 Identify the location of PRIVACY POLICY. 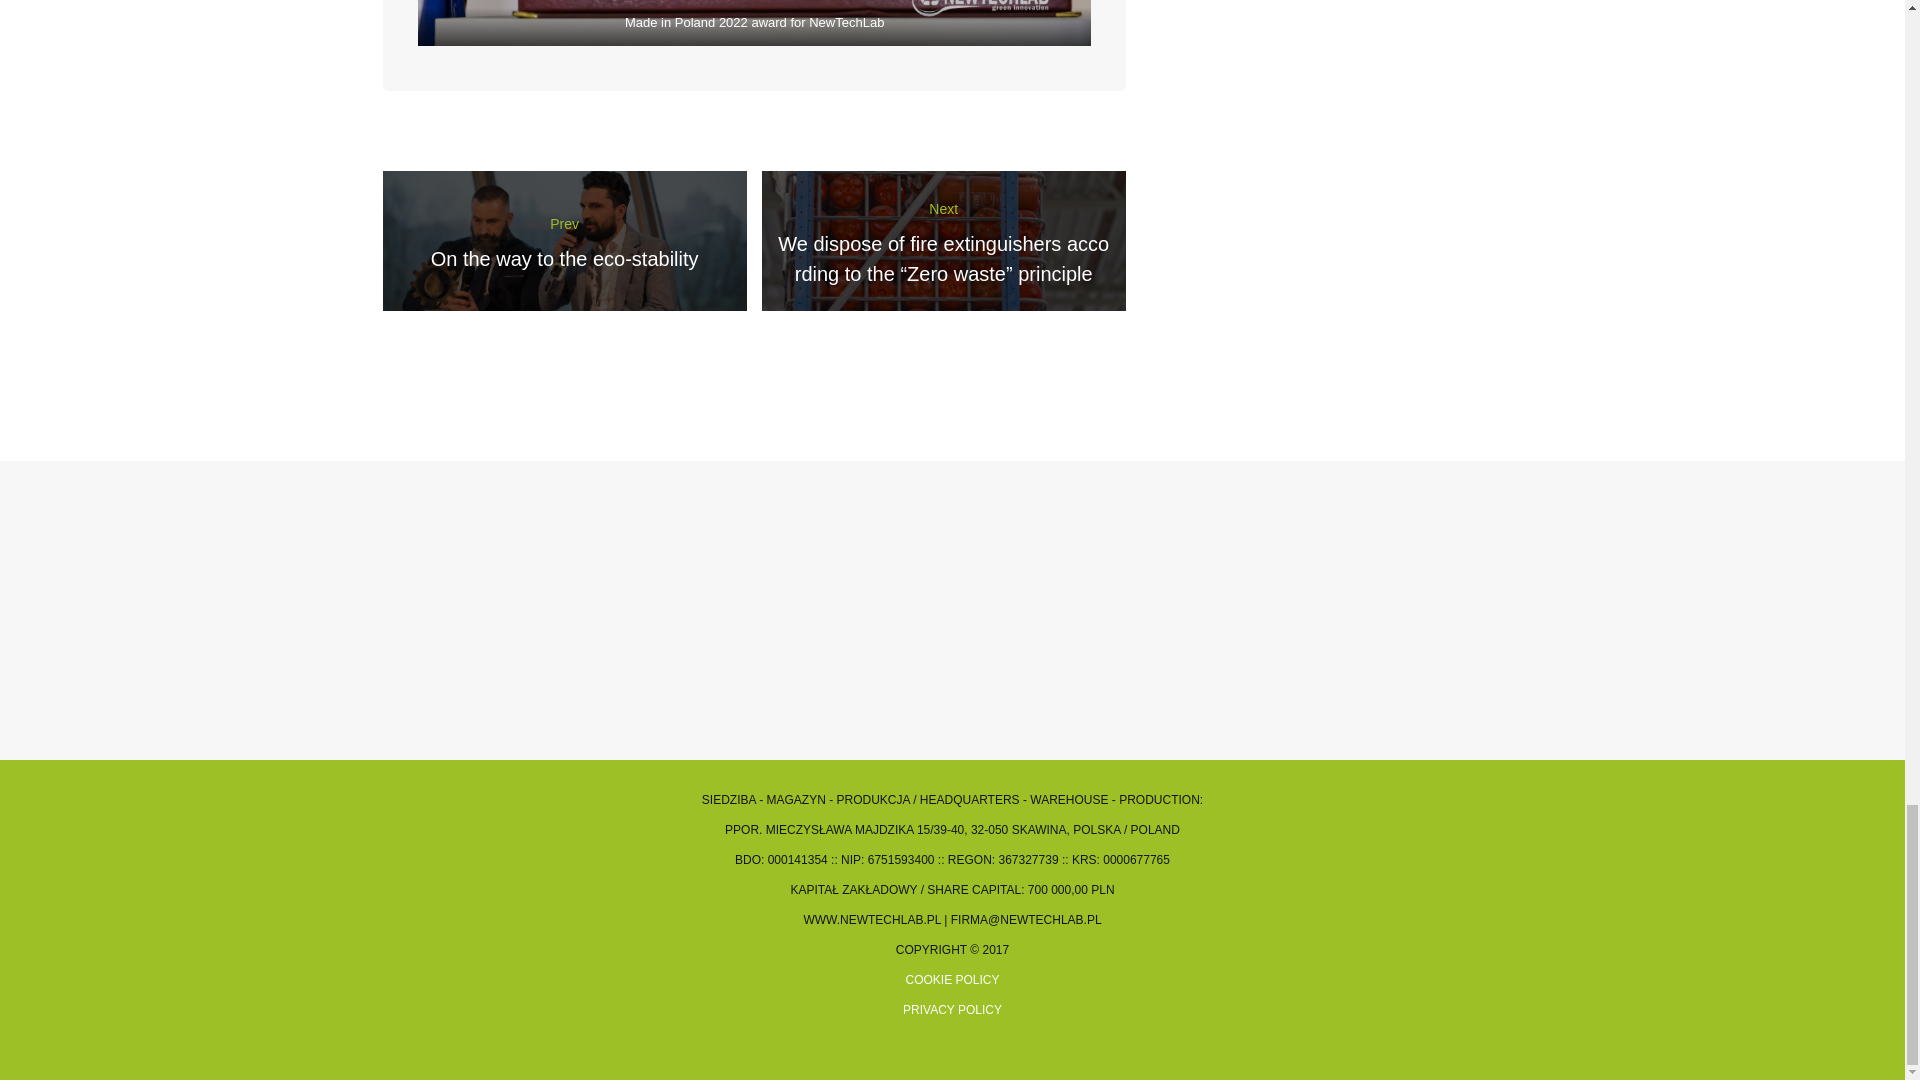
(564, 240).